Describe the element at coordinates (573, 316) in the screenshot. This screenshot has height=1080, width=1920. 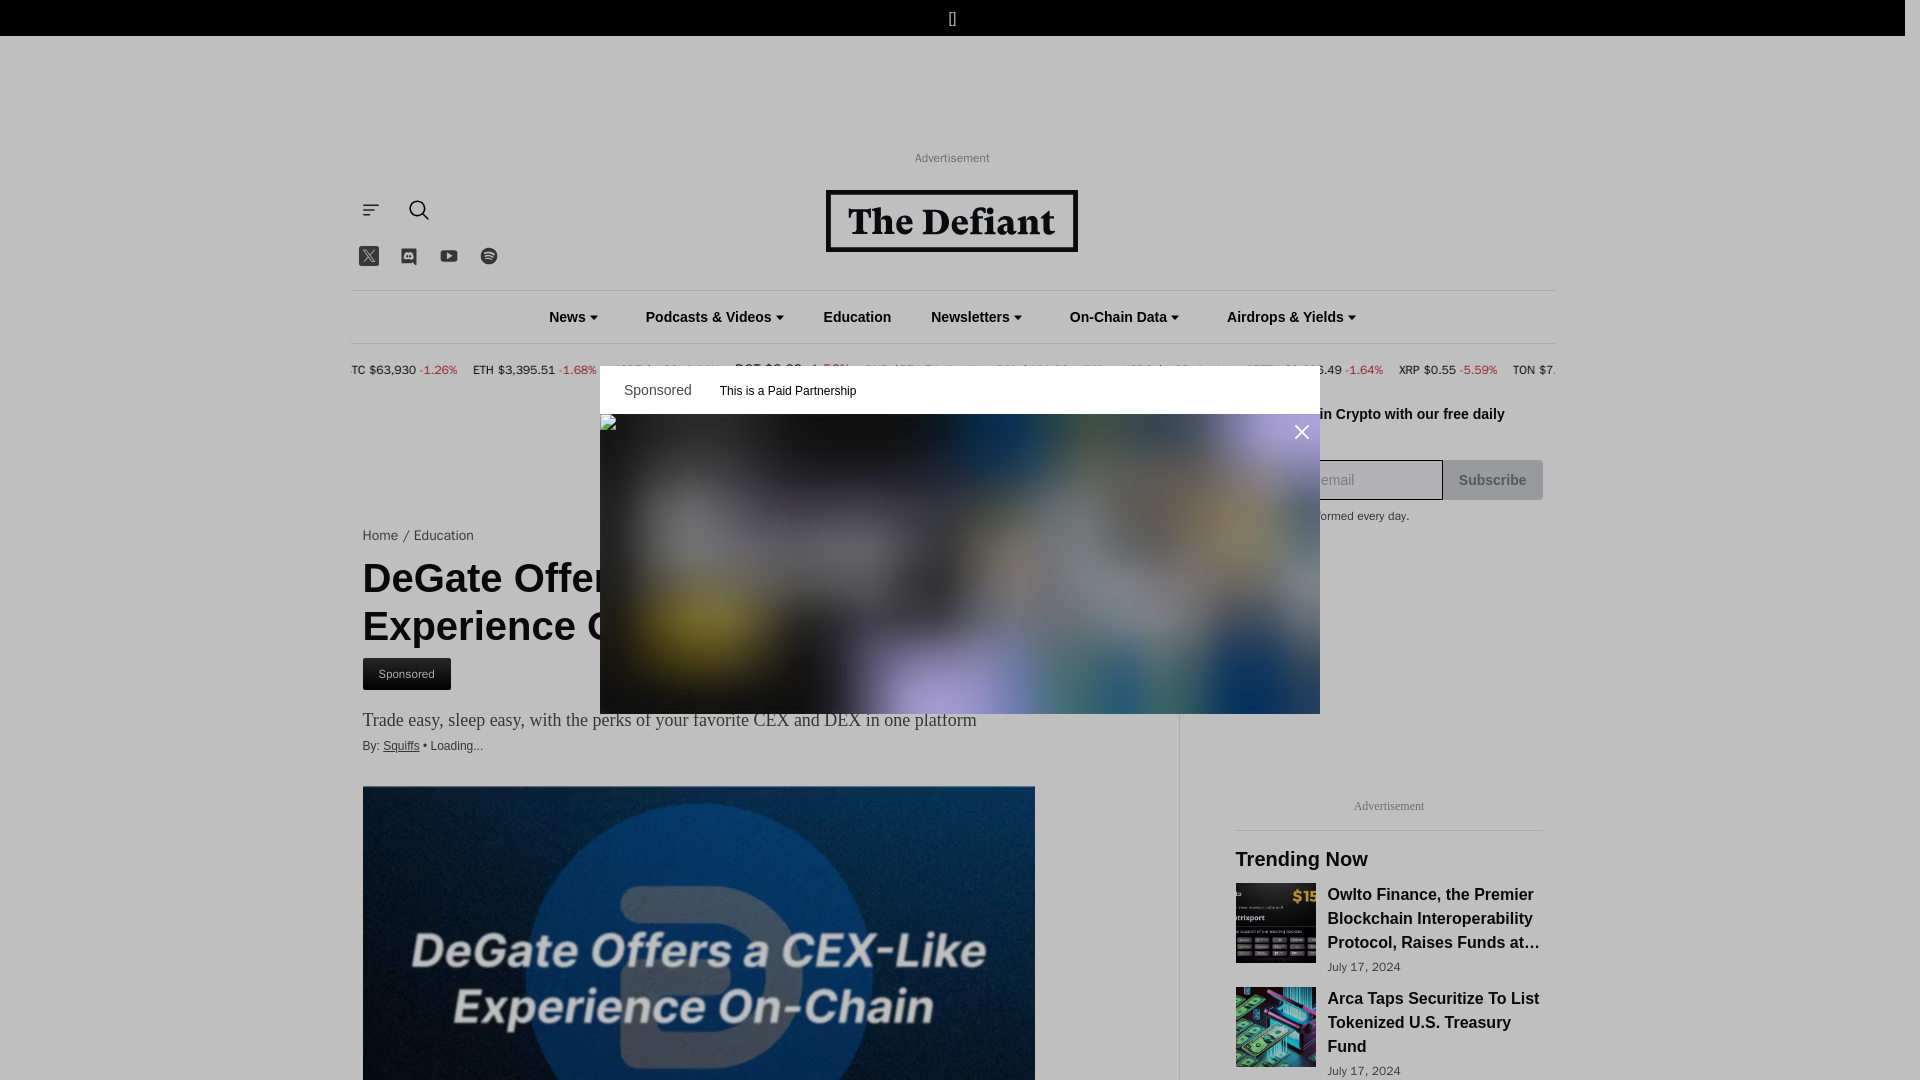
I see `News` at that location.